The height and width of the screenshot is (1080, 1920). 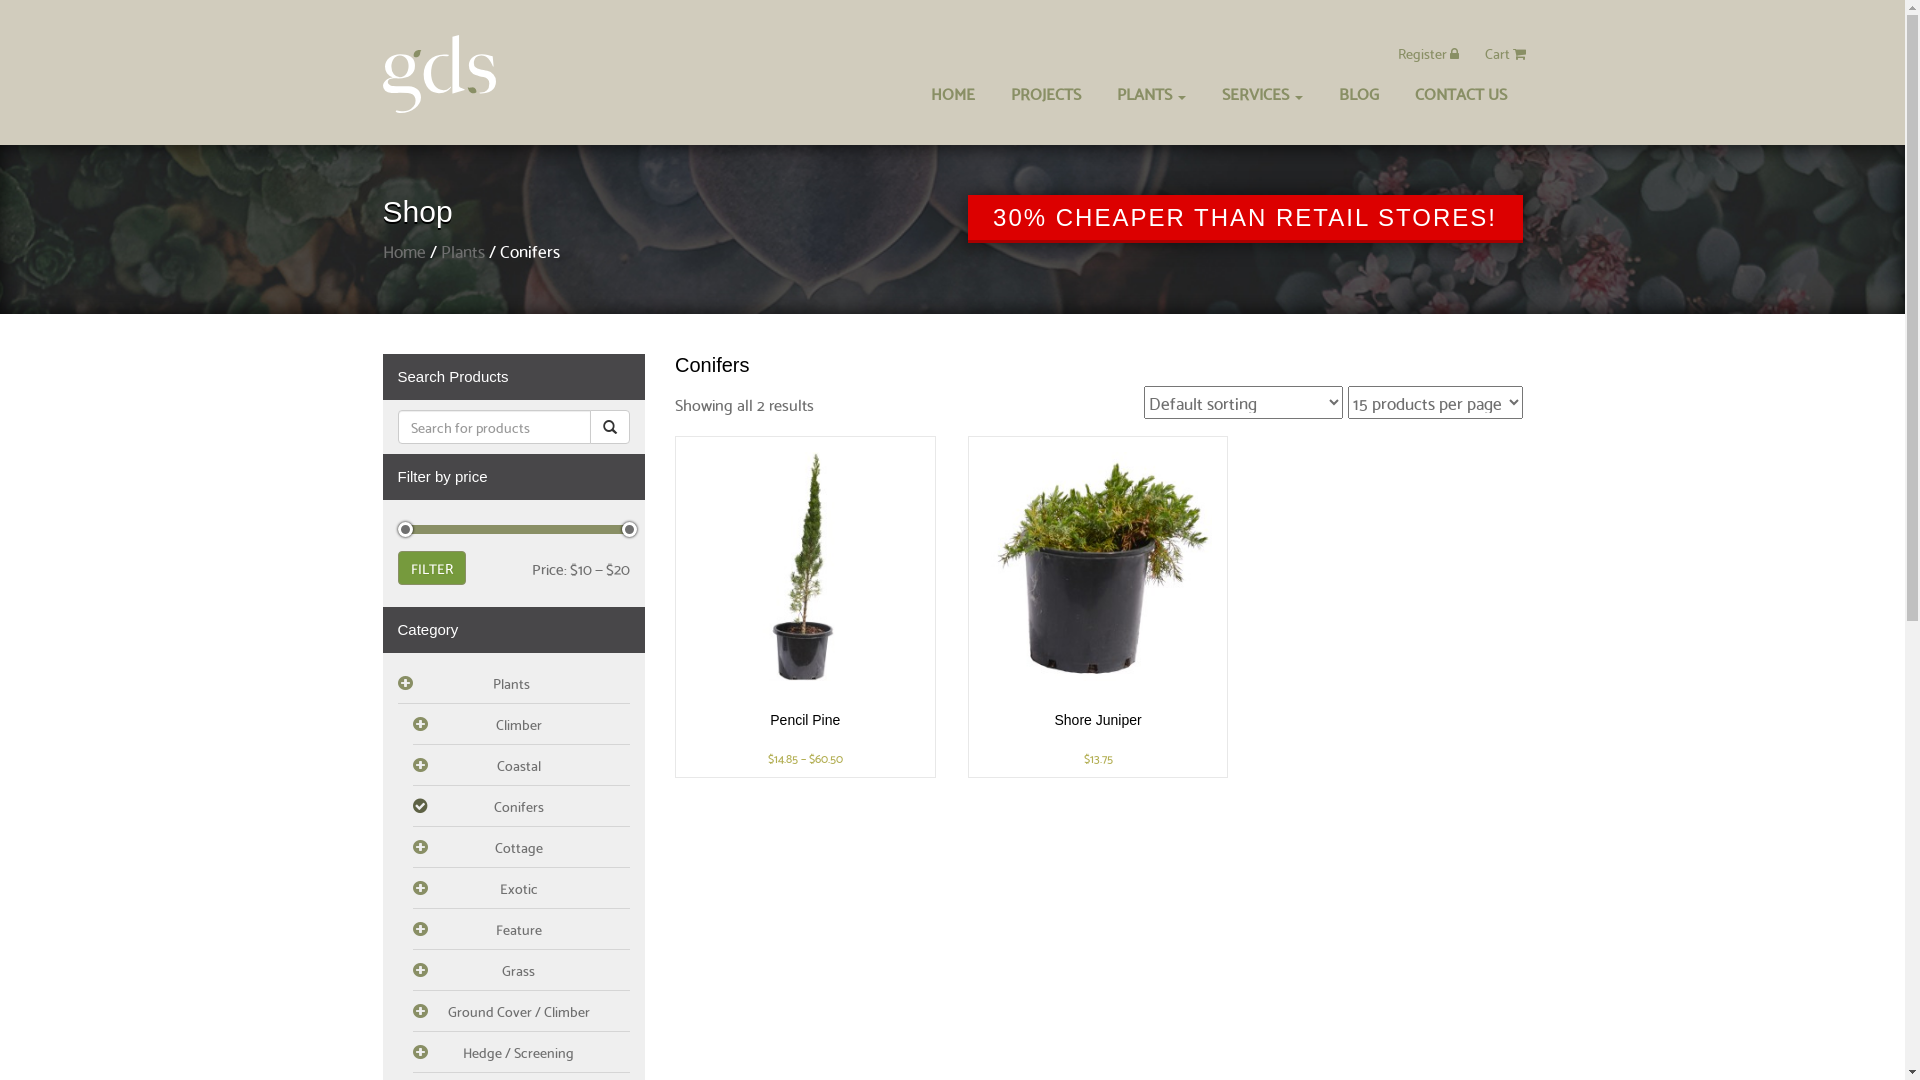 What do you see at coordinates (1262, 93) in the screenshot?
I see `SERVICES` at bounding box center [1262, 93].